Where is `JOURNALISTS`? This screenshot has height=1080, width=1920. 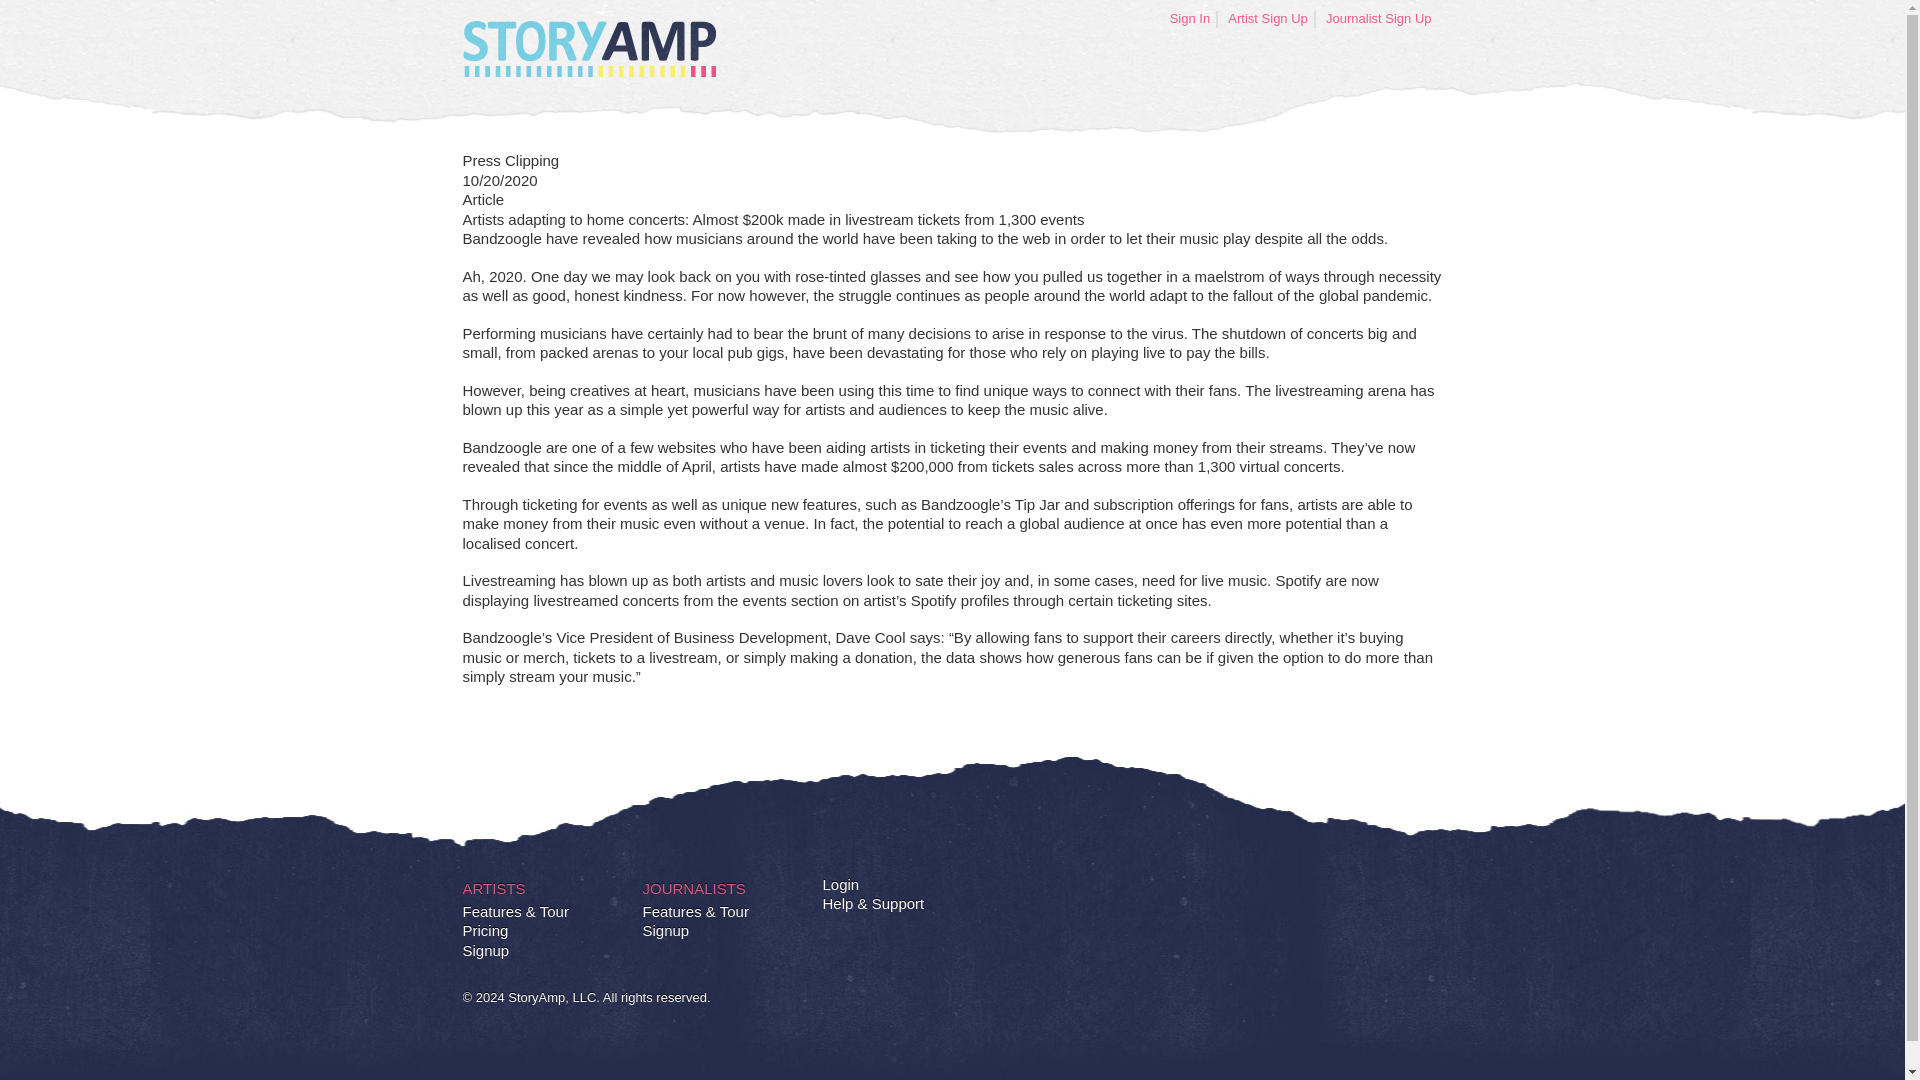 JOURNALISTS is located at coordinates (692, 886).